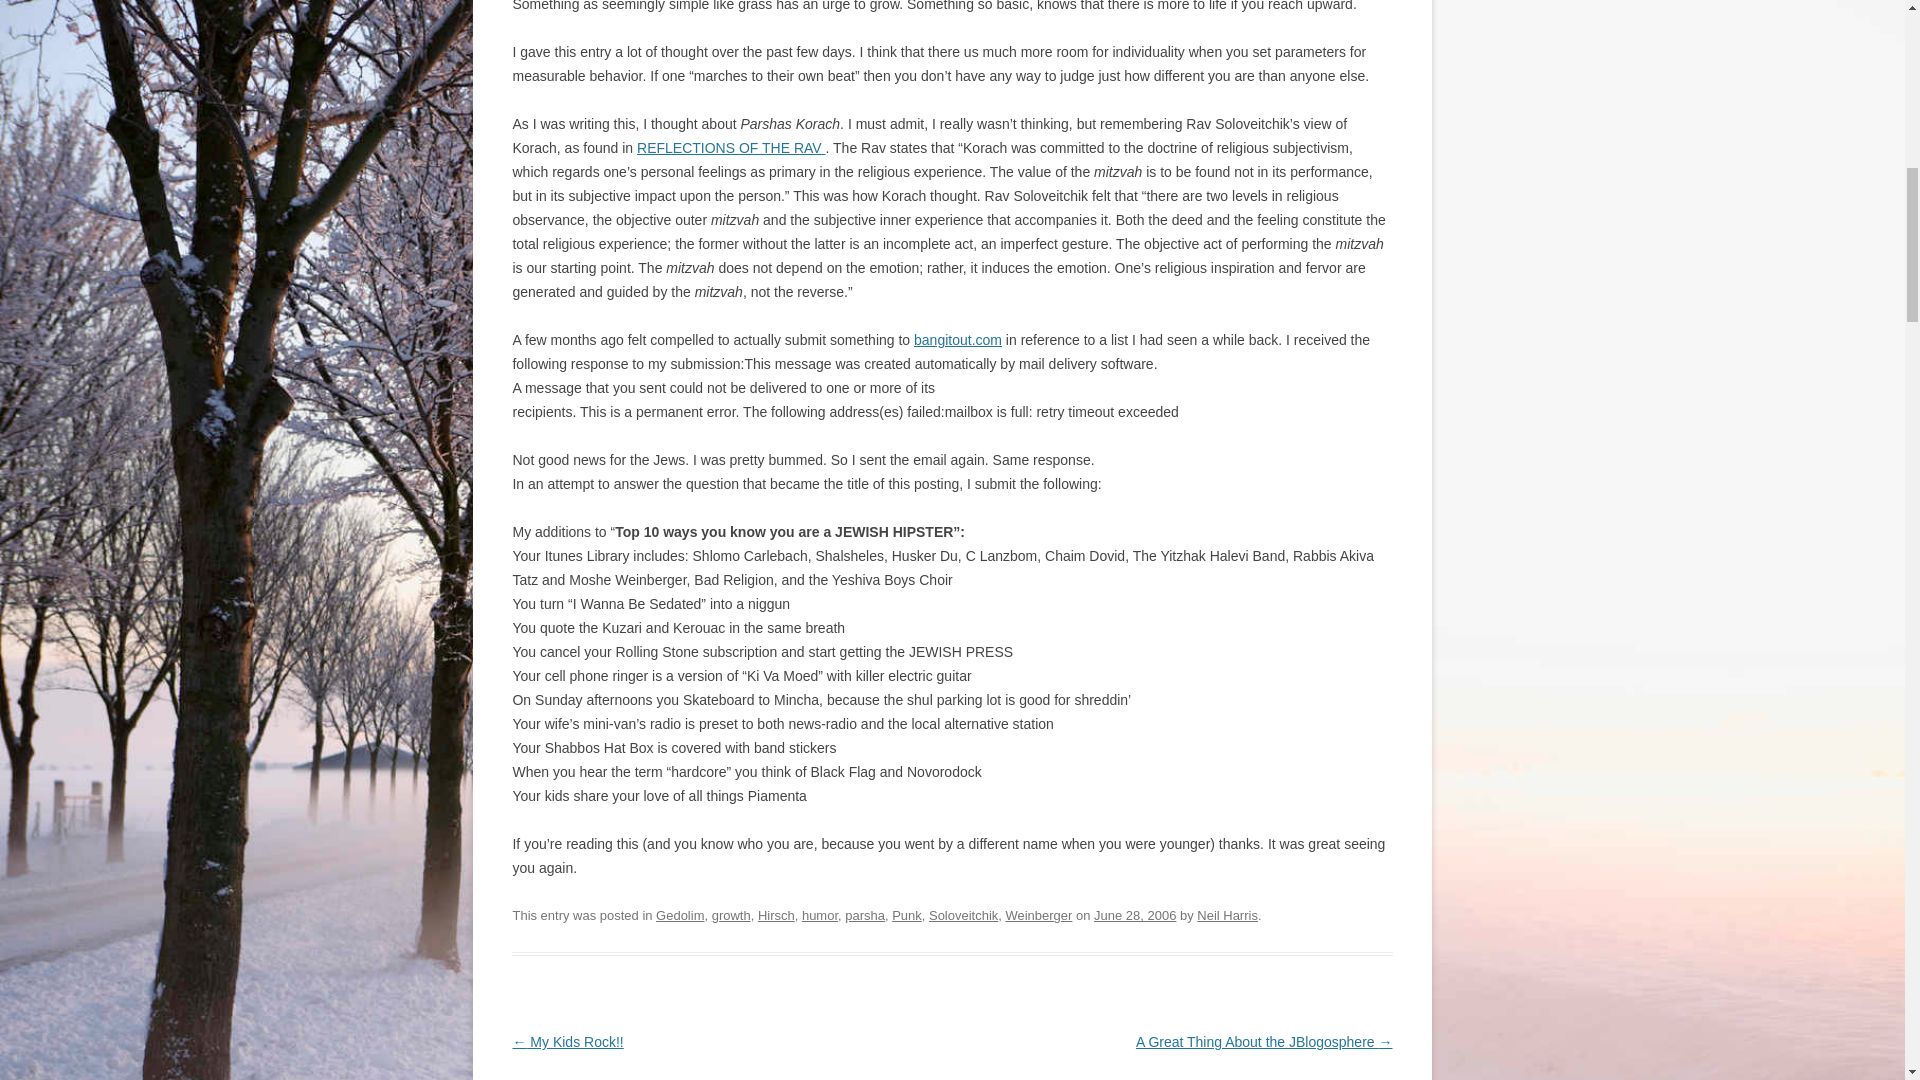  Describe the element at coordinates (776, 916) in the screenshot. I see `Hirsch` at that location.